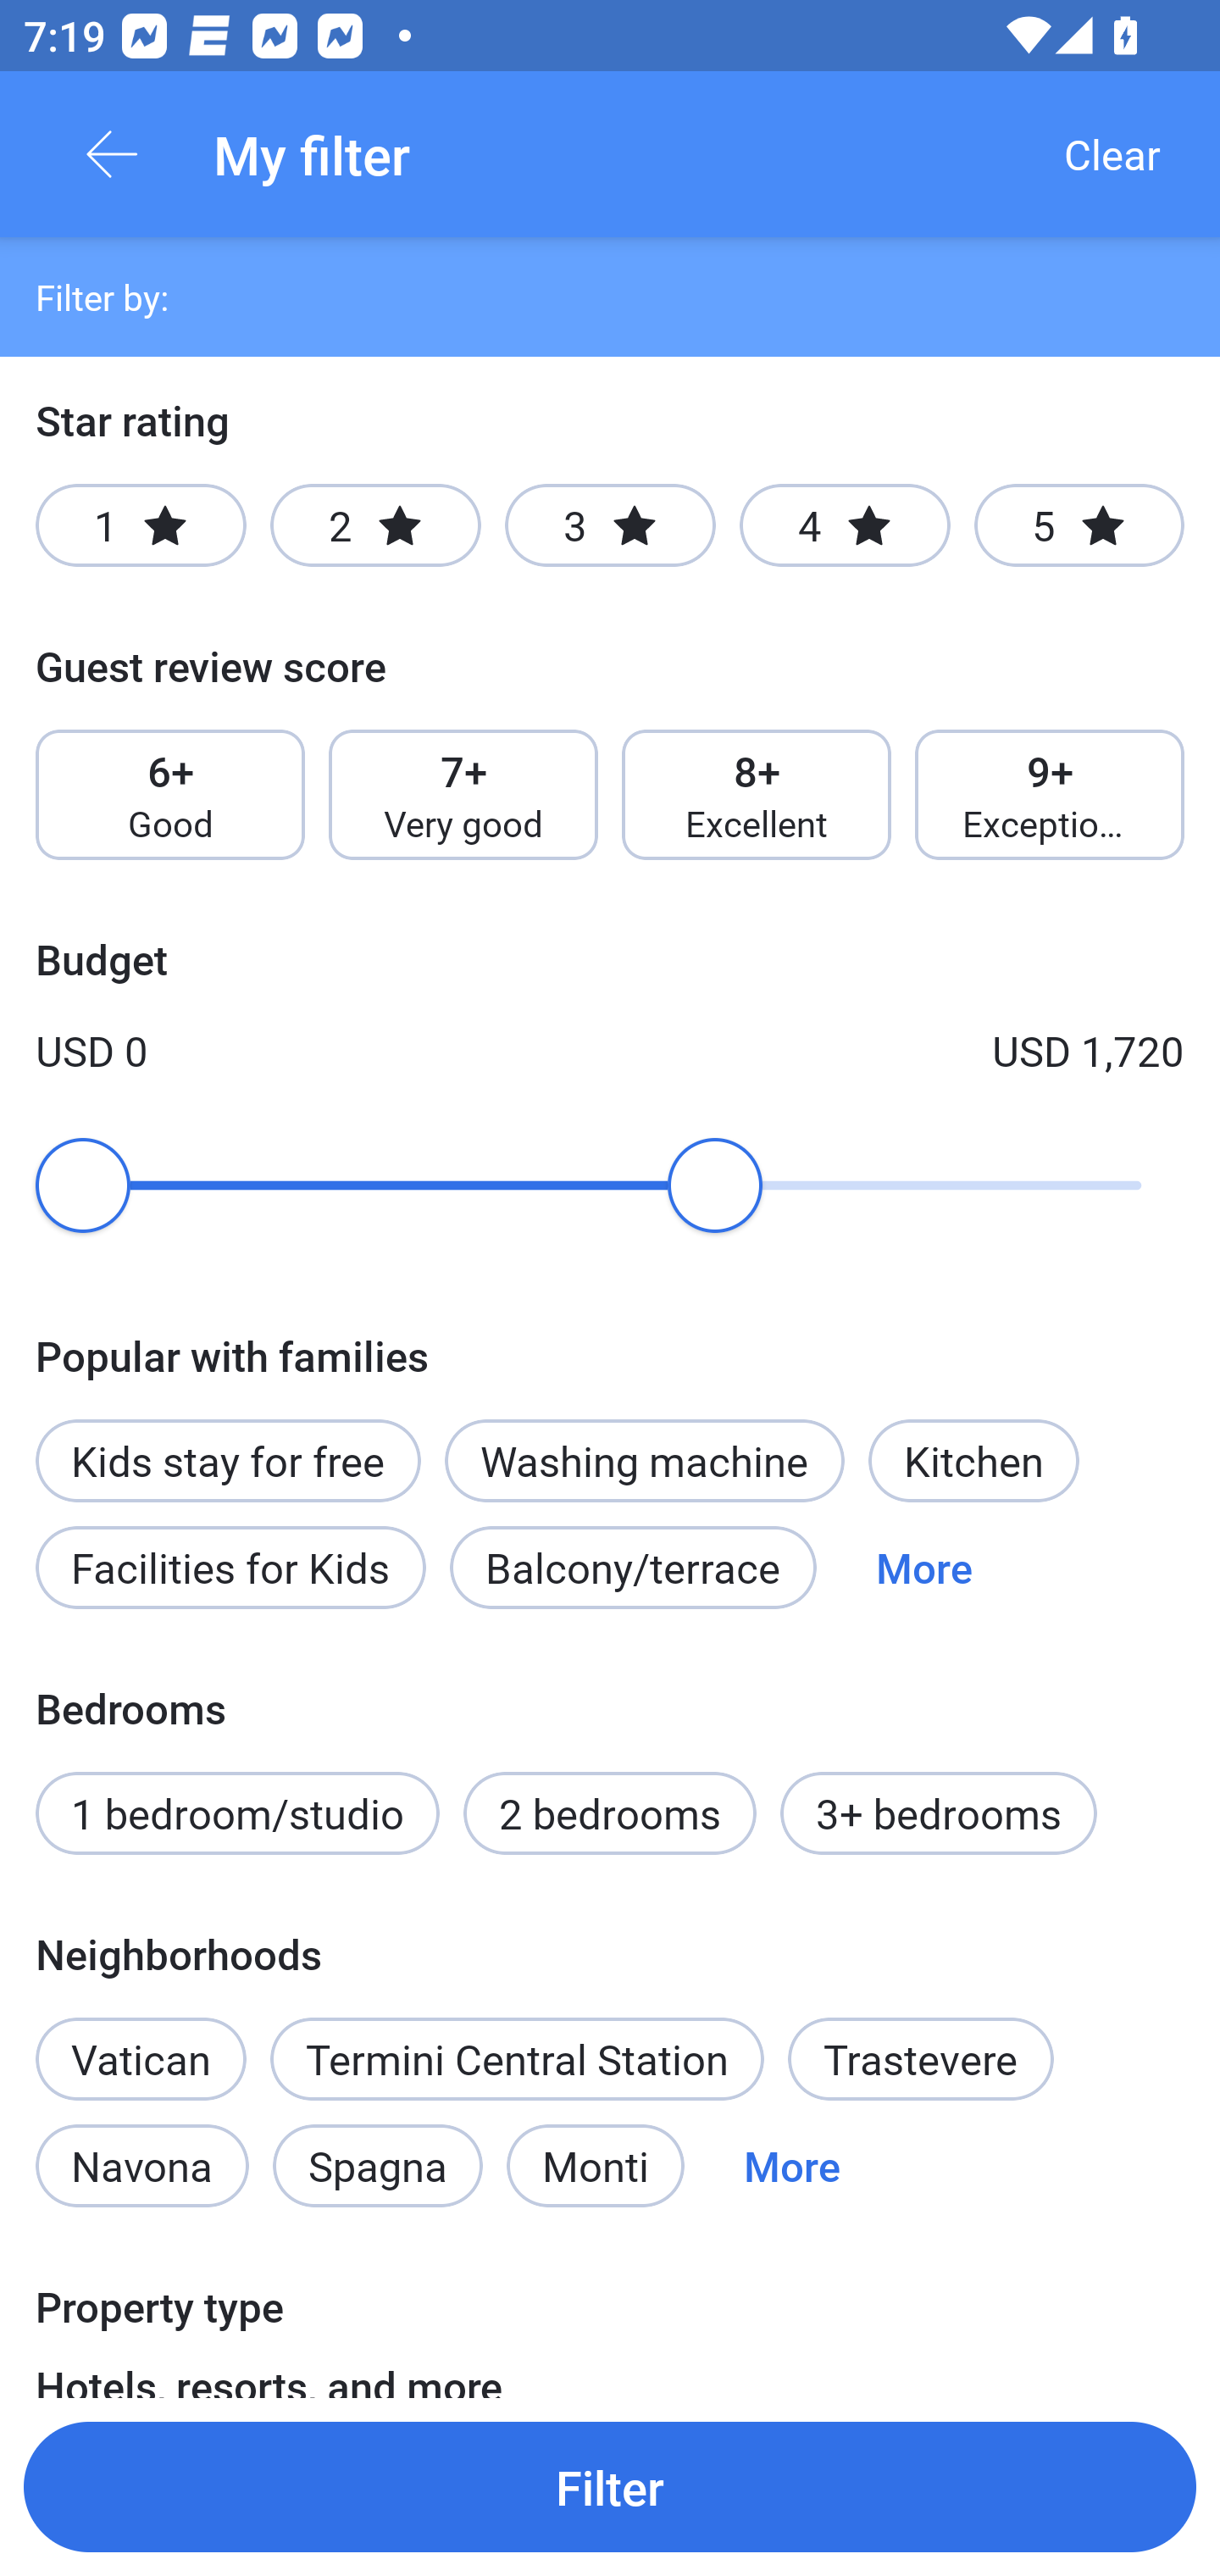  Describe the element at coordinates (633, 1568) in the screenshot. I see `Balcony/terrace` at that location.